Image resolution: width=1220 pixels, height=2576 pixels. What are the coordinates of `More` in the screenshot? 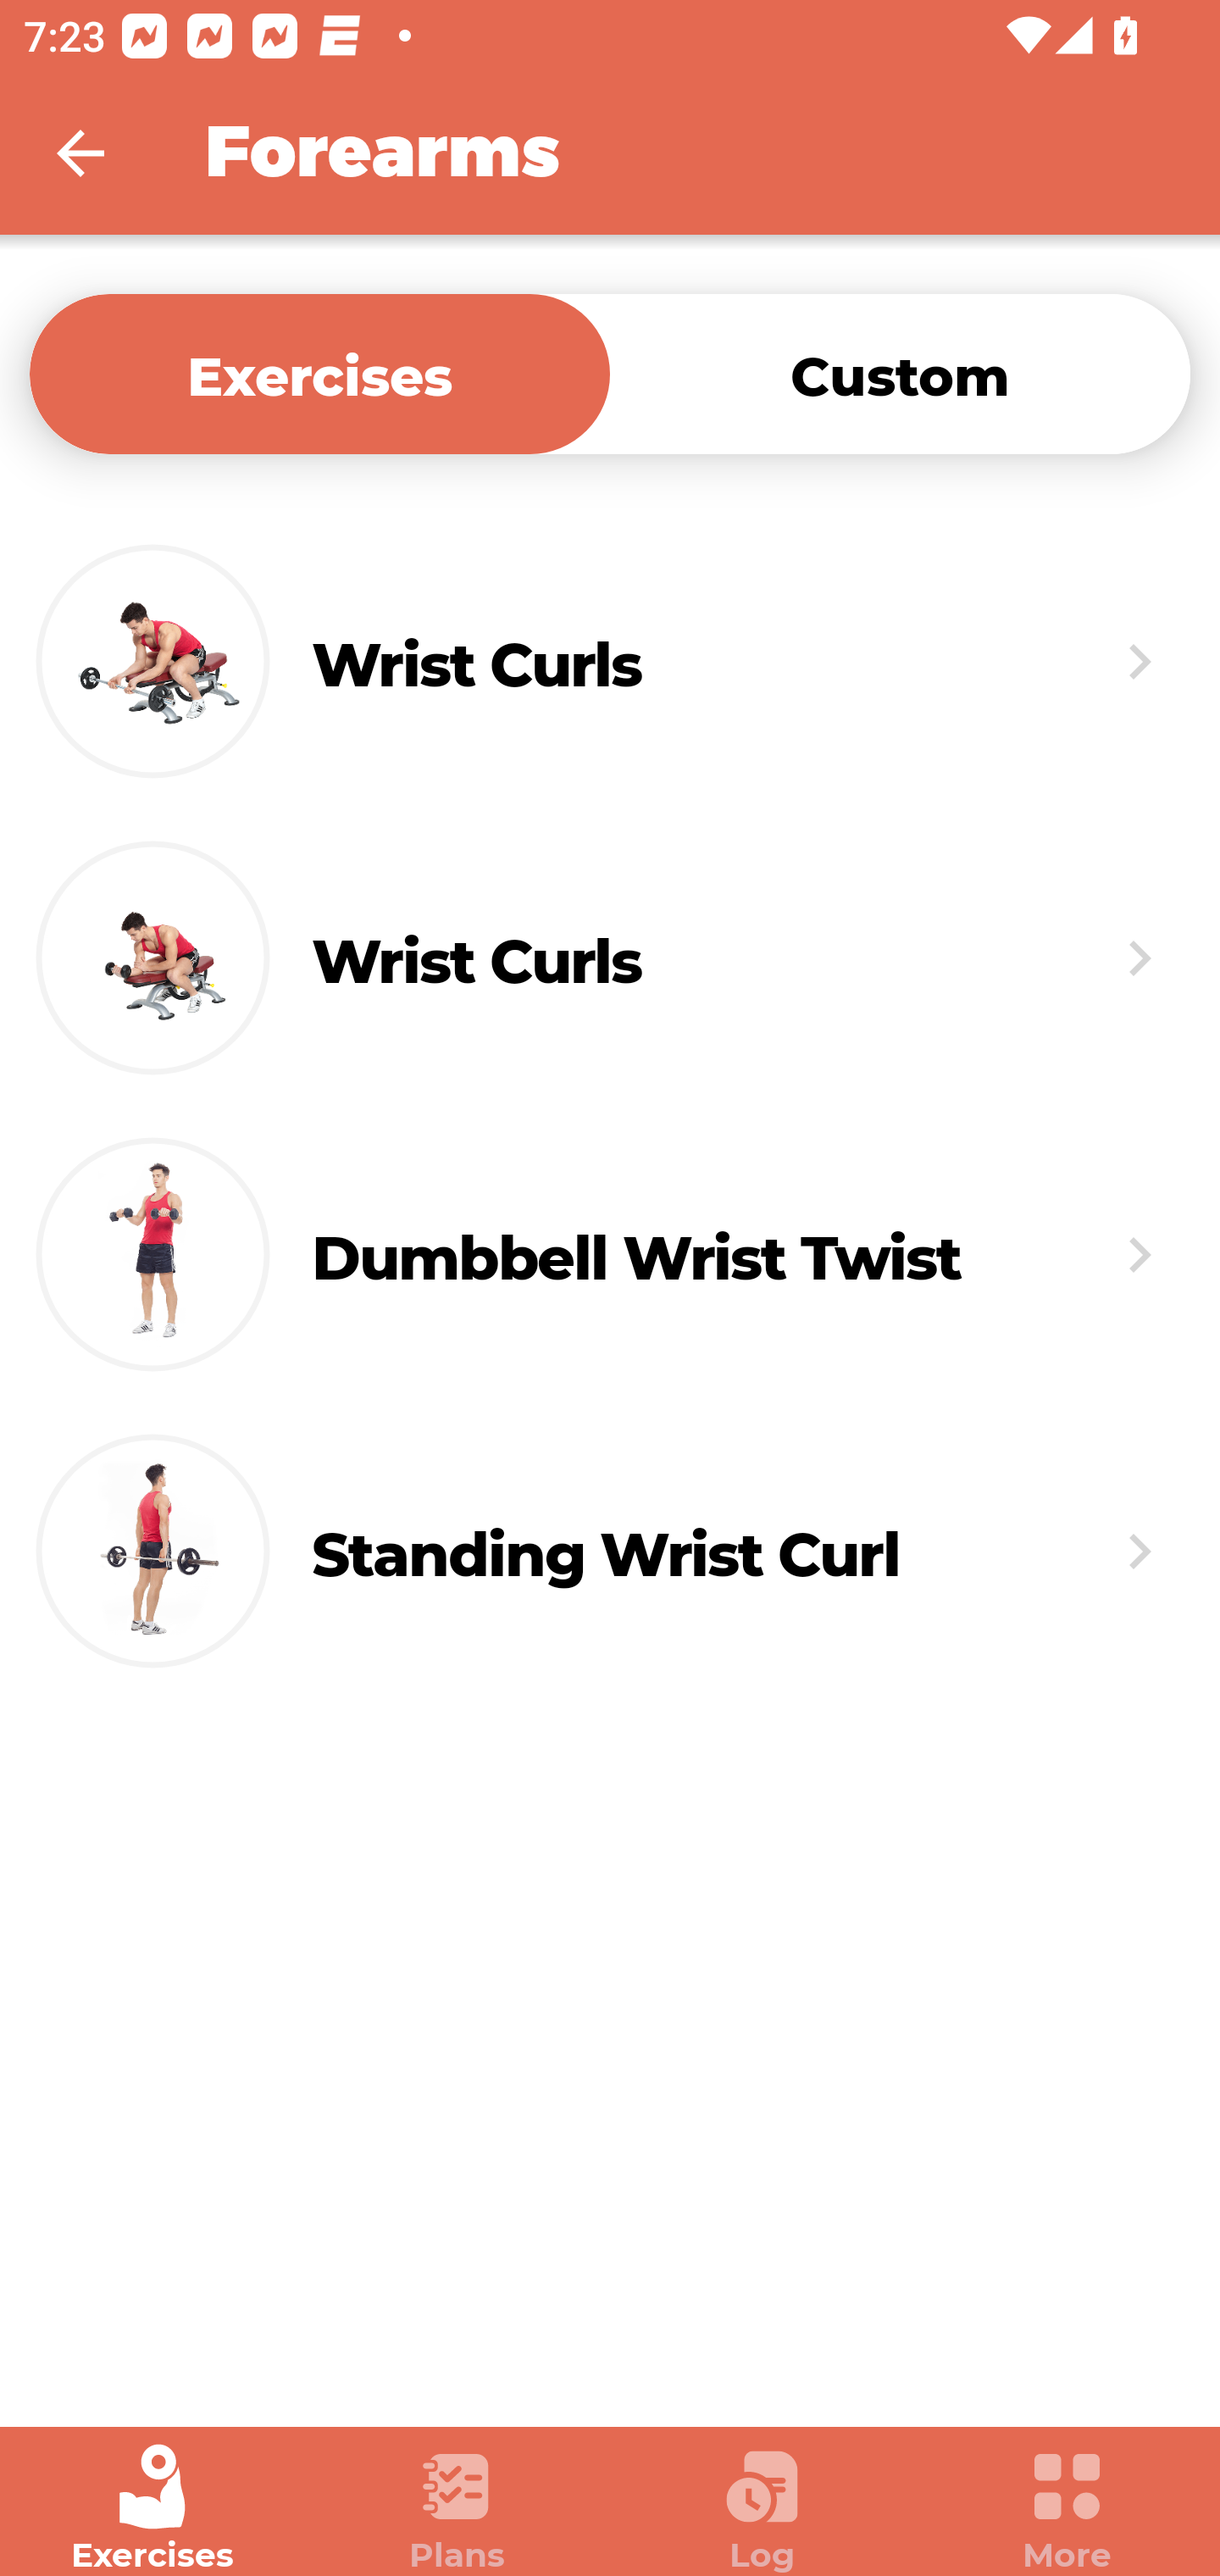 It's located at (1067, 2508).